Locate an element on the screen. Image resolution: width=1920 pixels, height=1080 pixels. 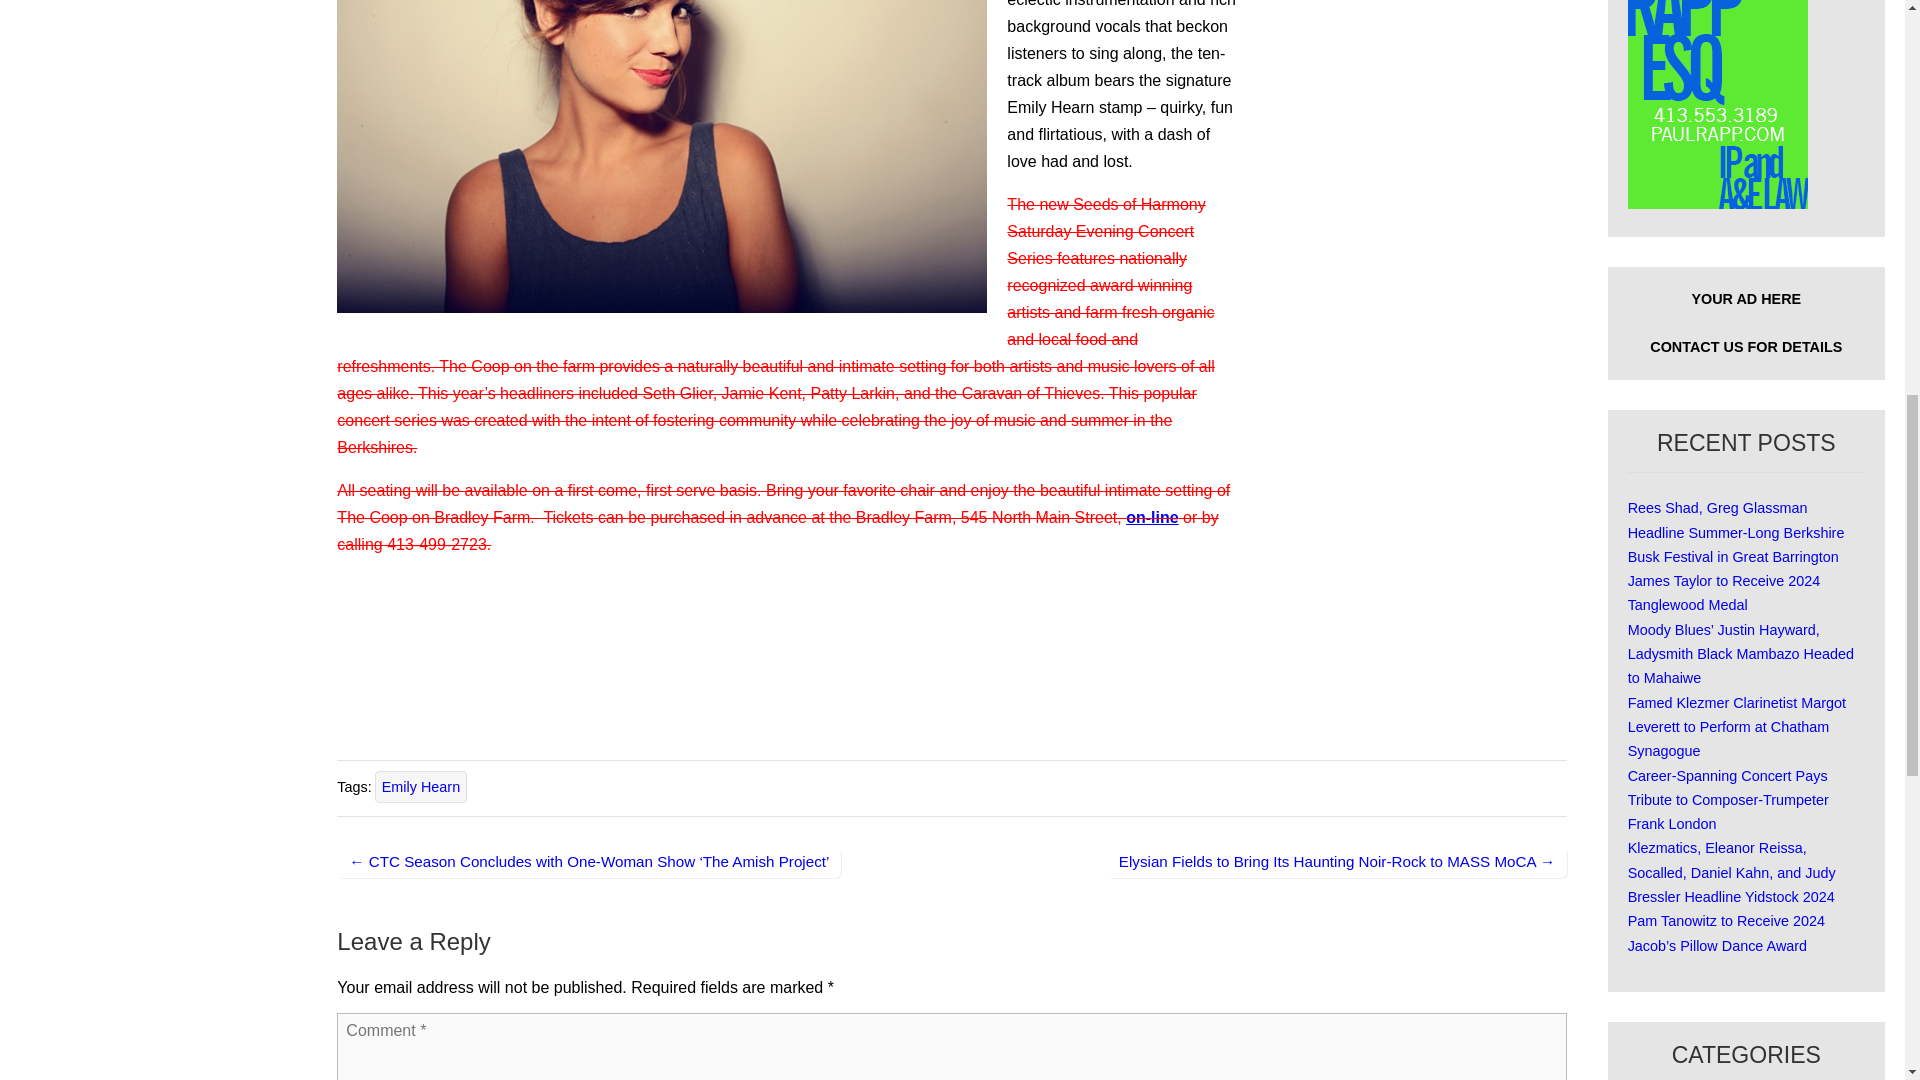
on-line is located at coordinates (1152, 516).